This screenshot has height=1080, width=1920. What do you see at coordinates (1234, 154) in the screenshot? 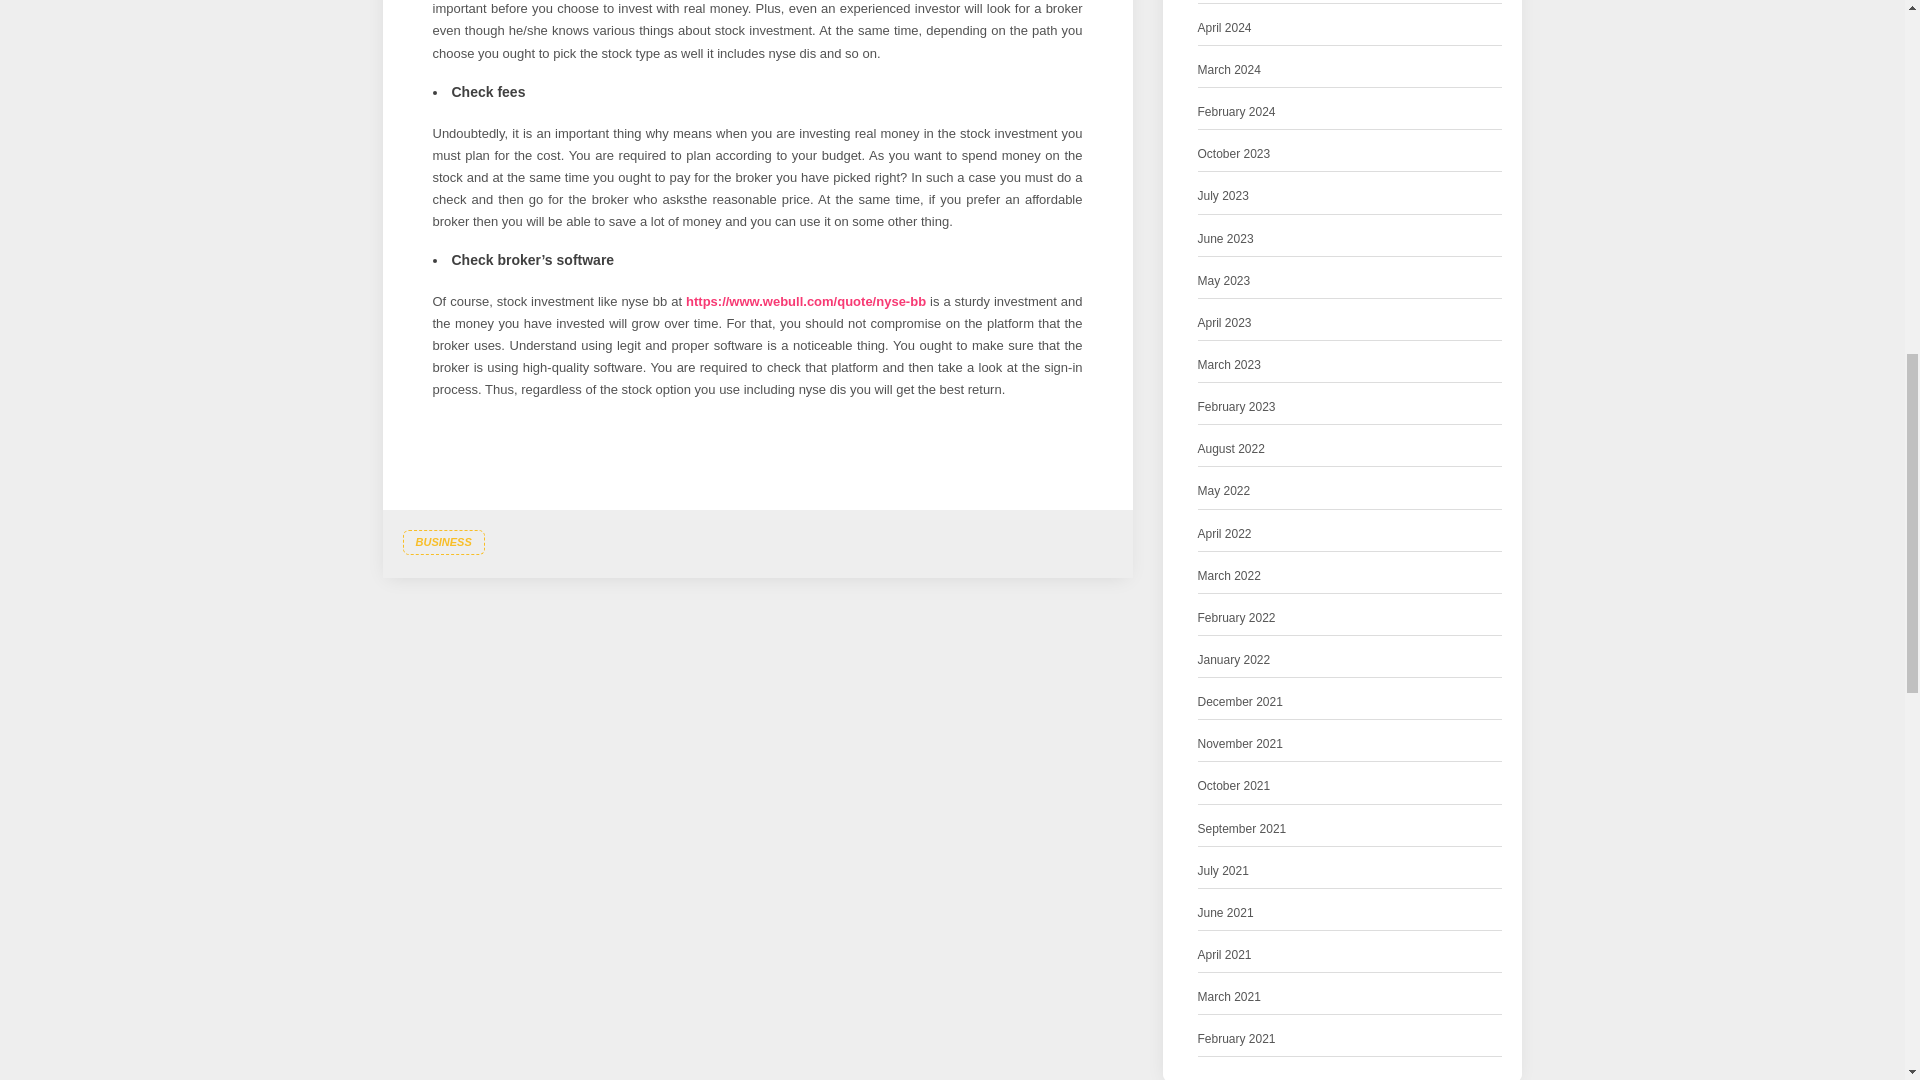
I see `October 2023` at bounding box center [1234, 154].